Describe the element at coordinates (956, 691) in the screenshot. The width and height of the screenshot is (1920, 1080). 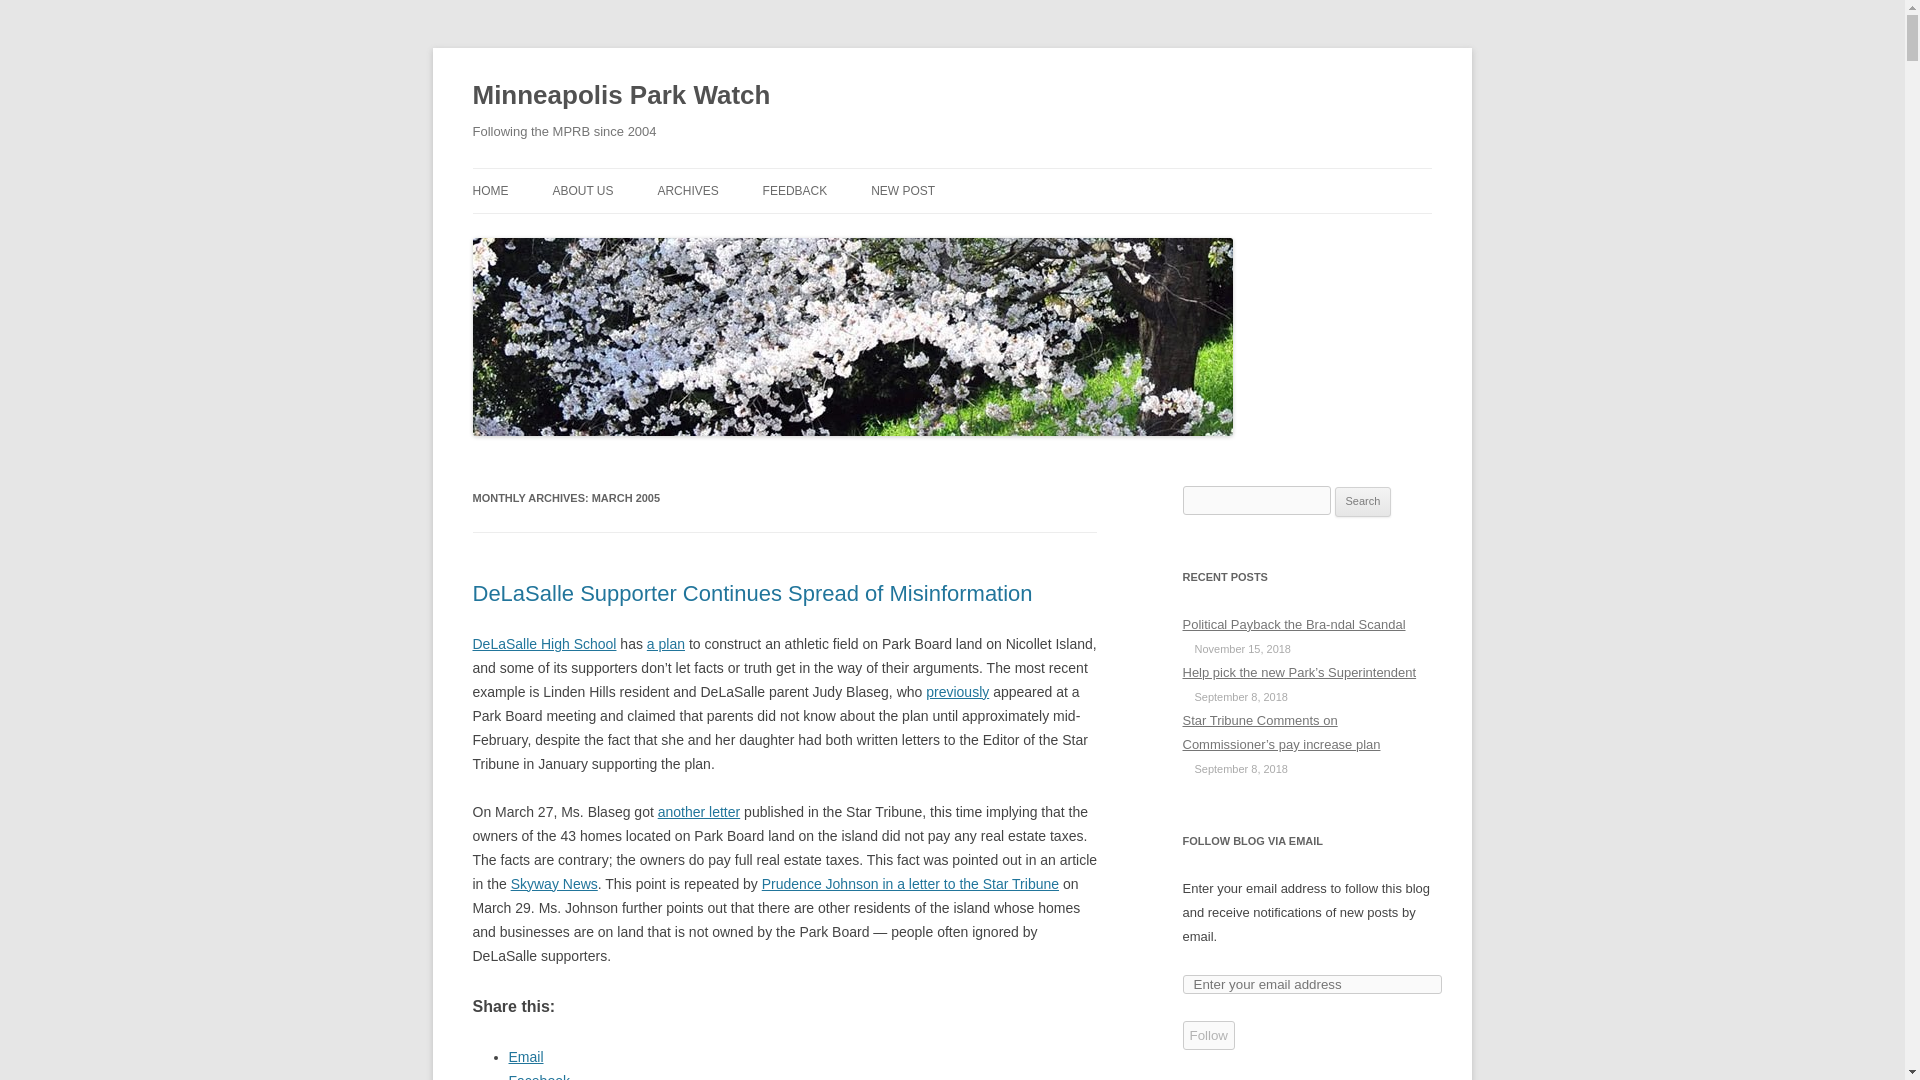
I see `previously` at that location.